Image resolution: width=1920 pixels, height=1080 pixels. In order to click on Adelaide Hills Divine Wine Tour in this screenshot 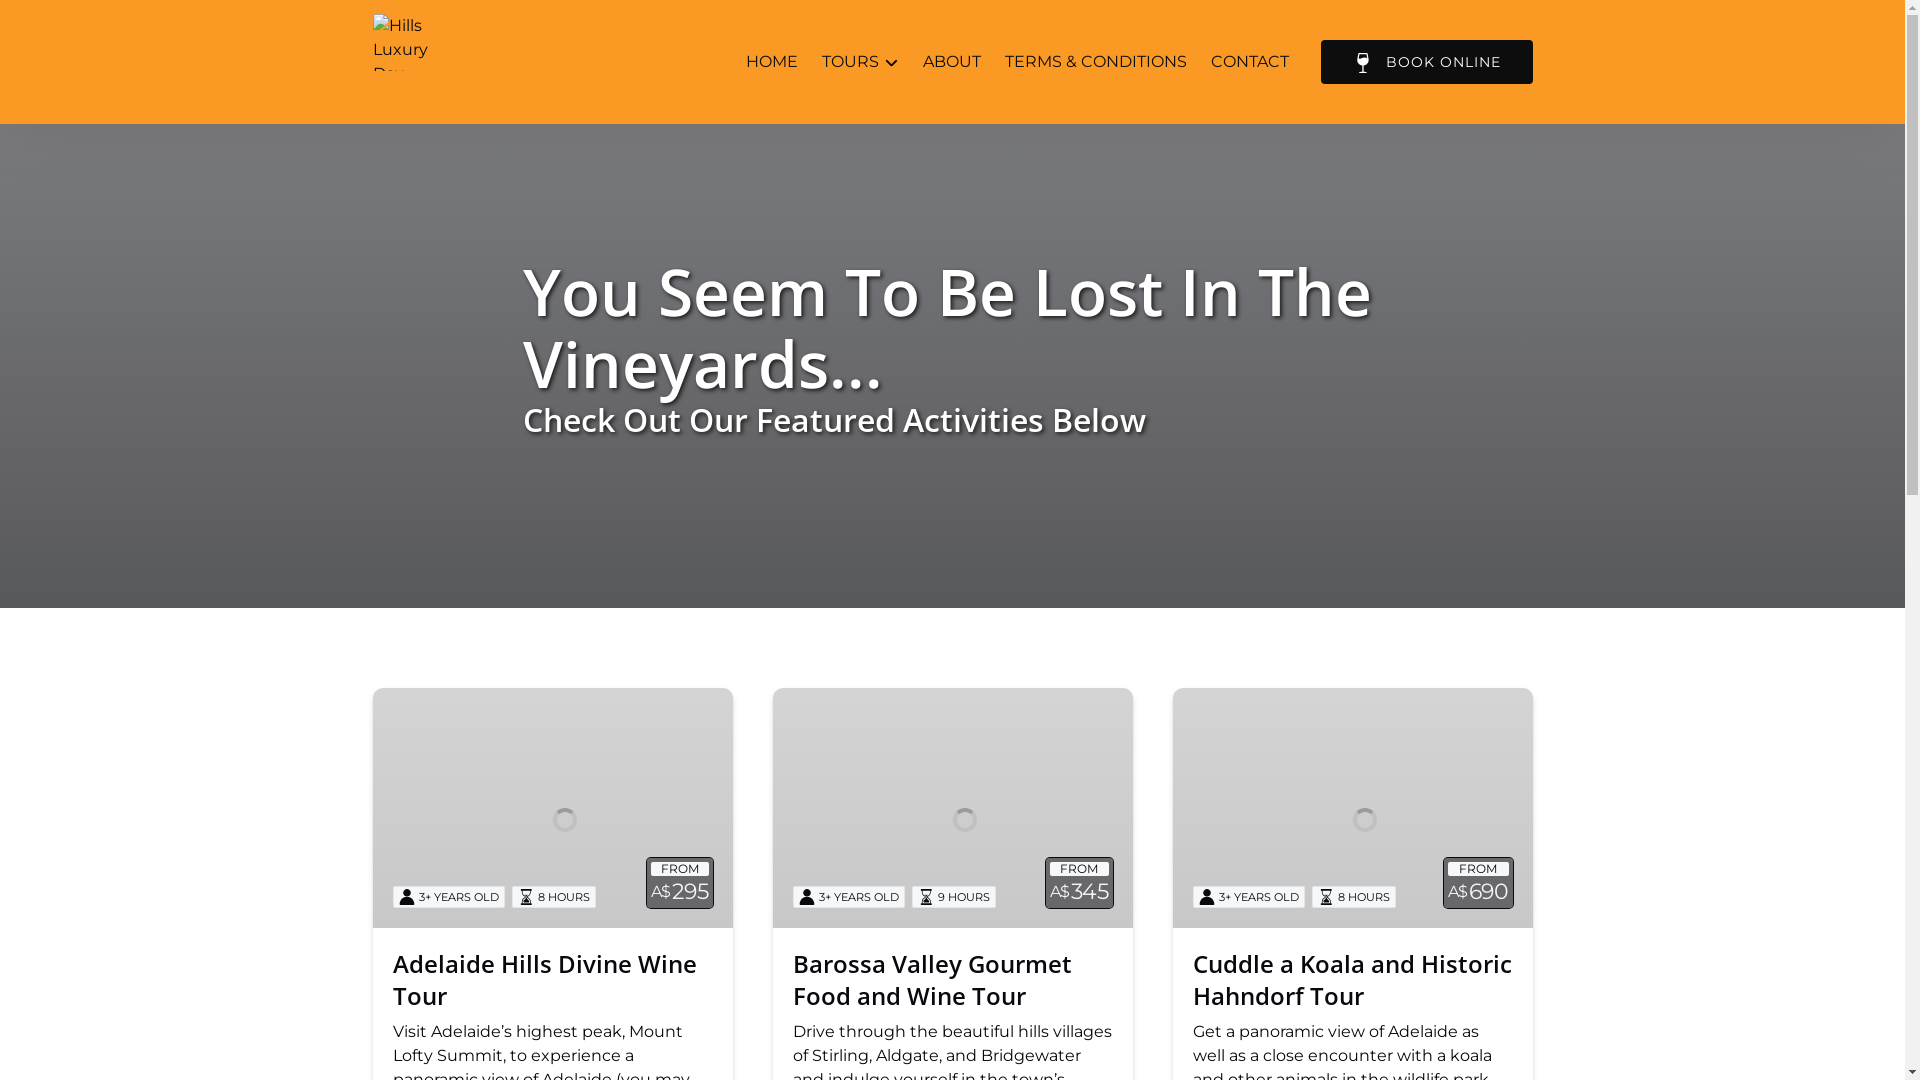, I will do `click(544, 980)`.